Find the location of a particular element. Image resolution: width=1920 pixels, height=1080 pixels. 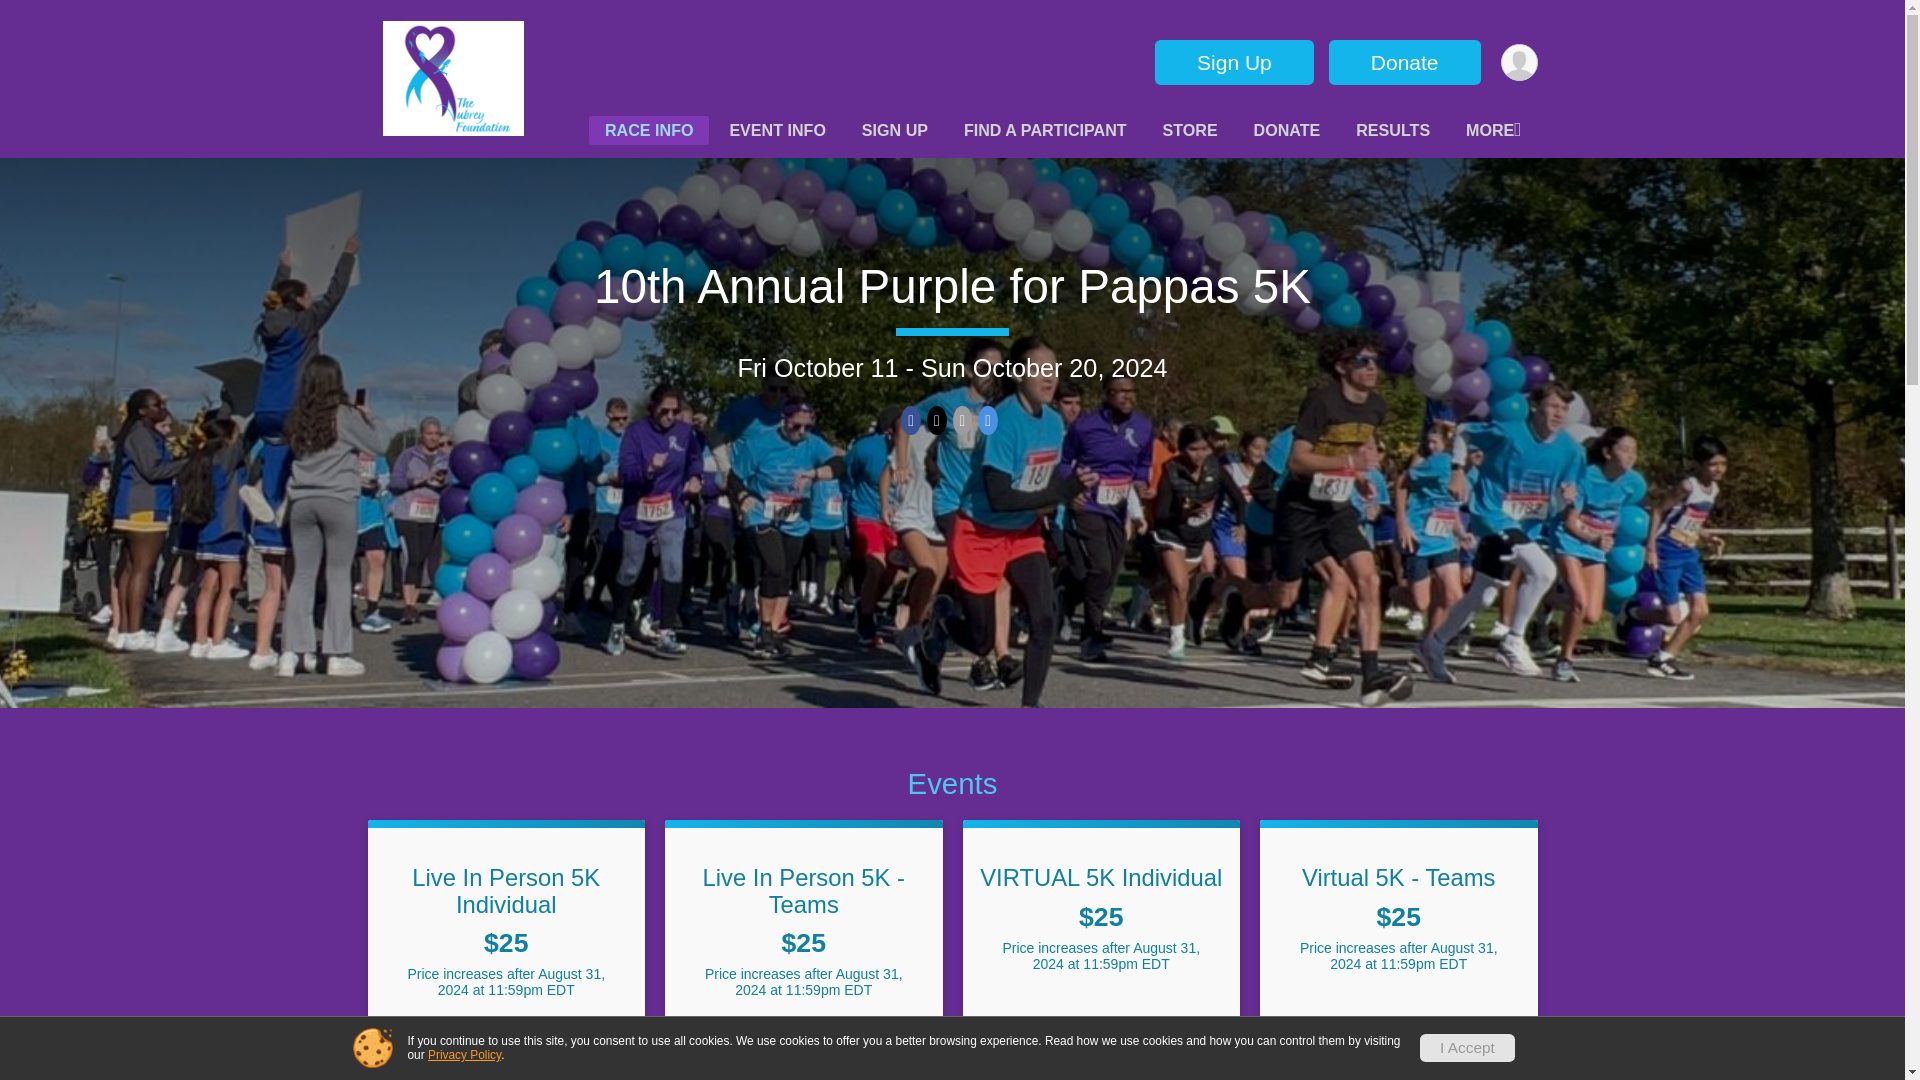

RESULTS is located at coordinates (1392, 130).